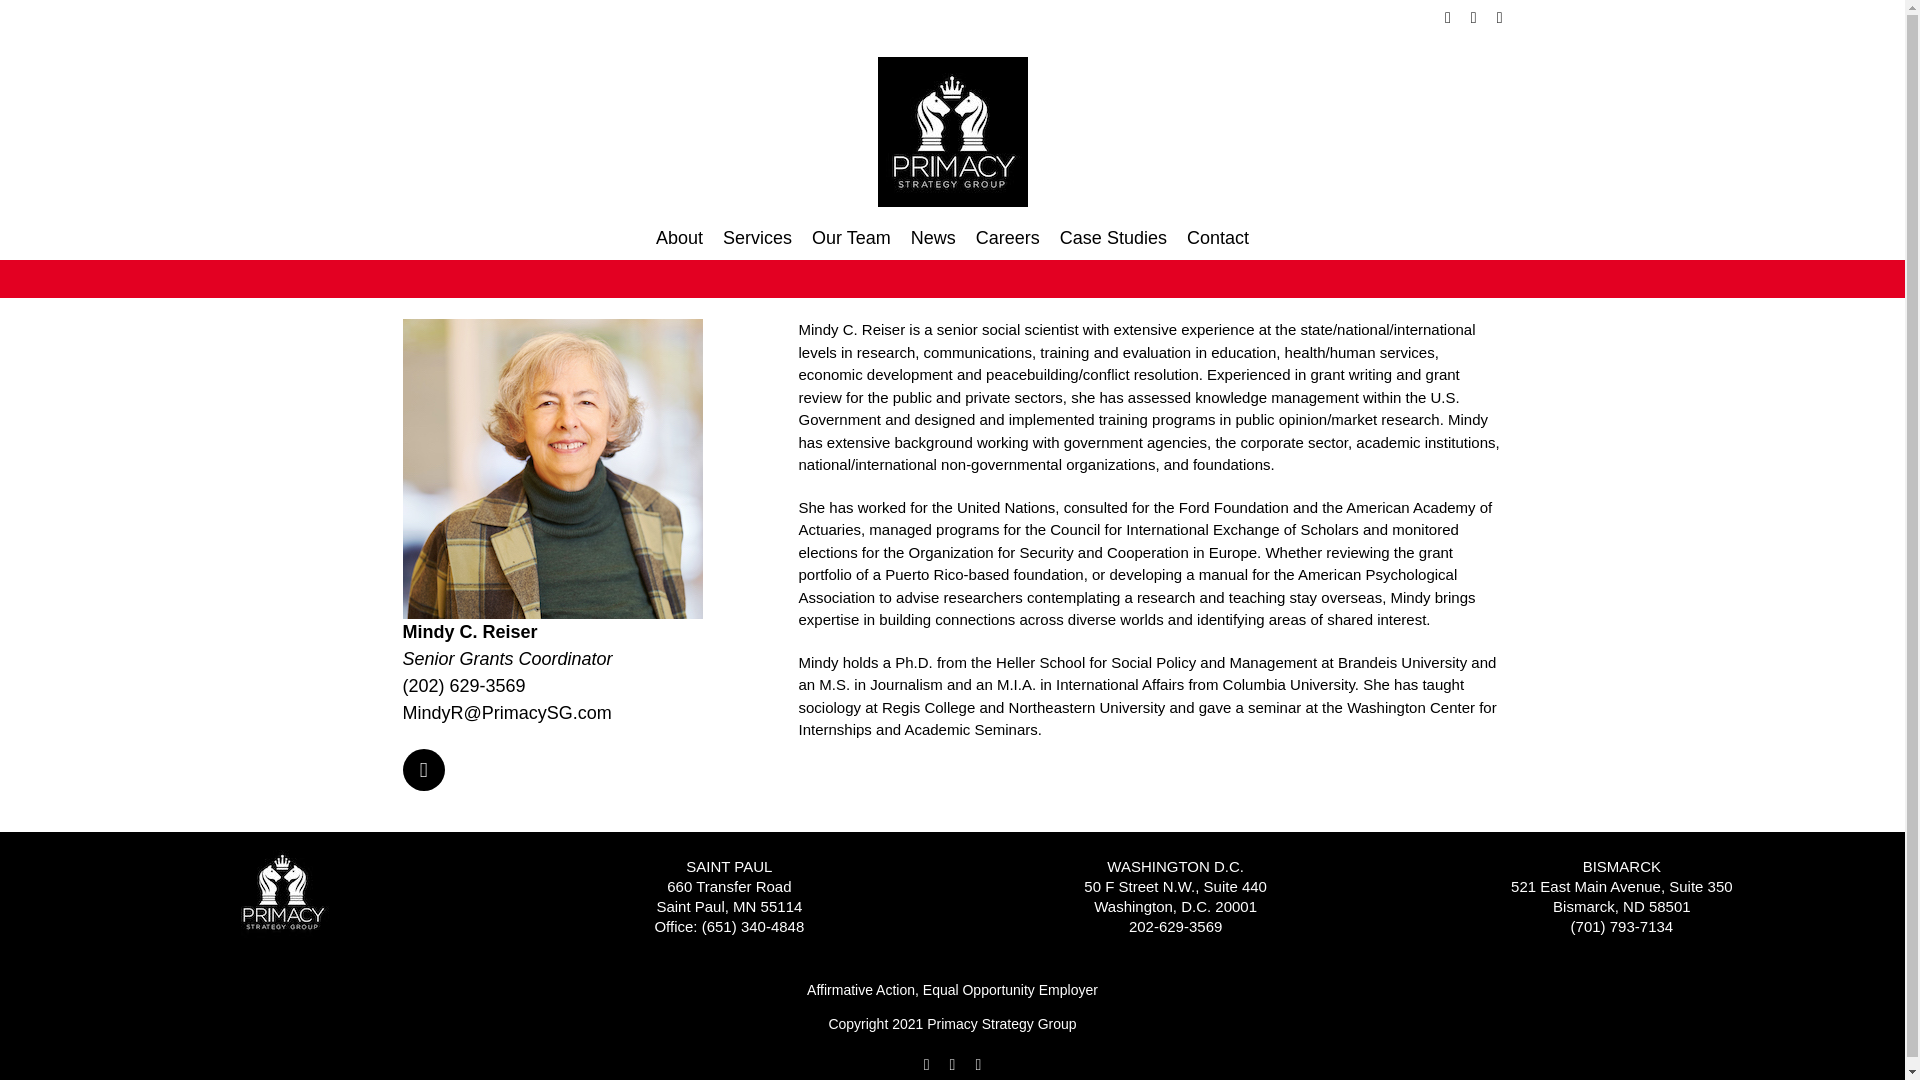 This screenshot has height=1080, width=1920. I want to click on Case Studies, so click(1113, 238).